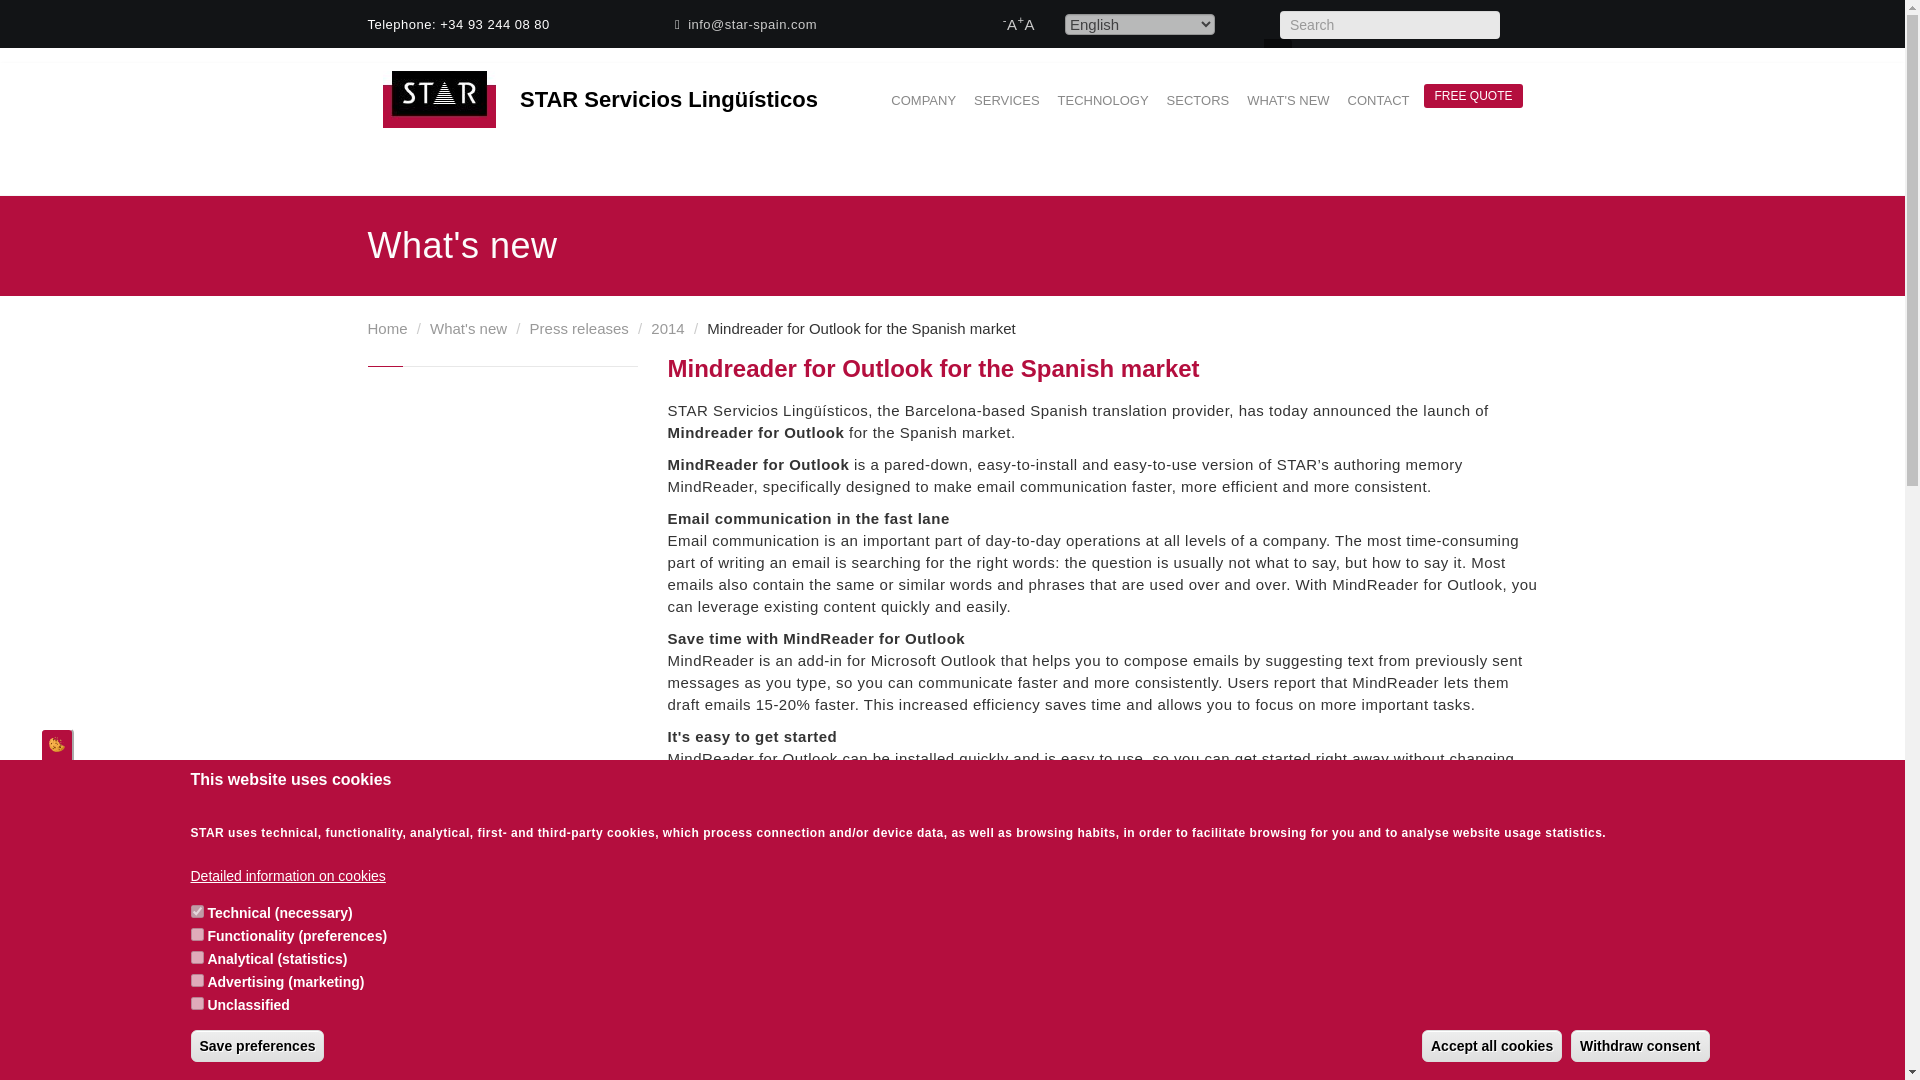  I want to click on statistics, so click(196, 958).